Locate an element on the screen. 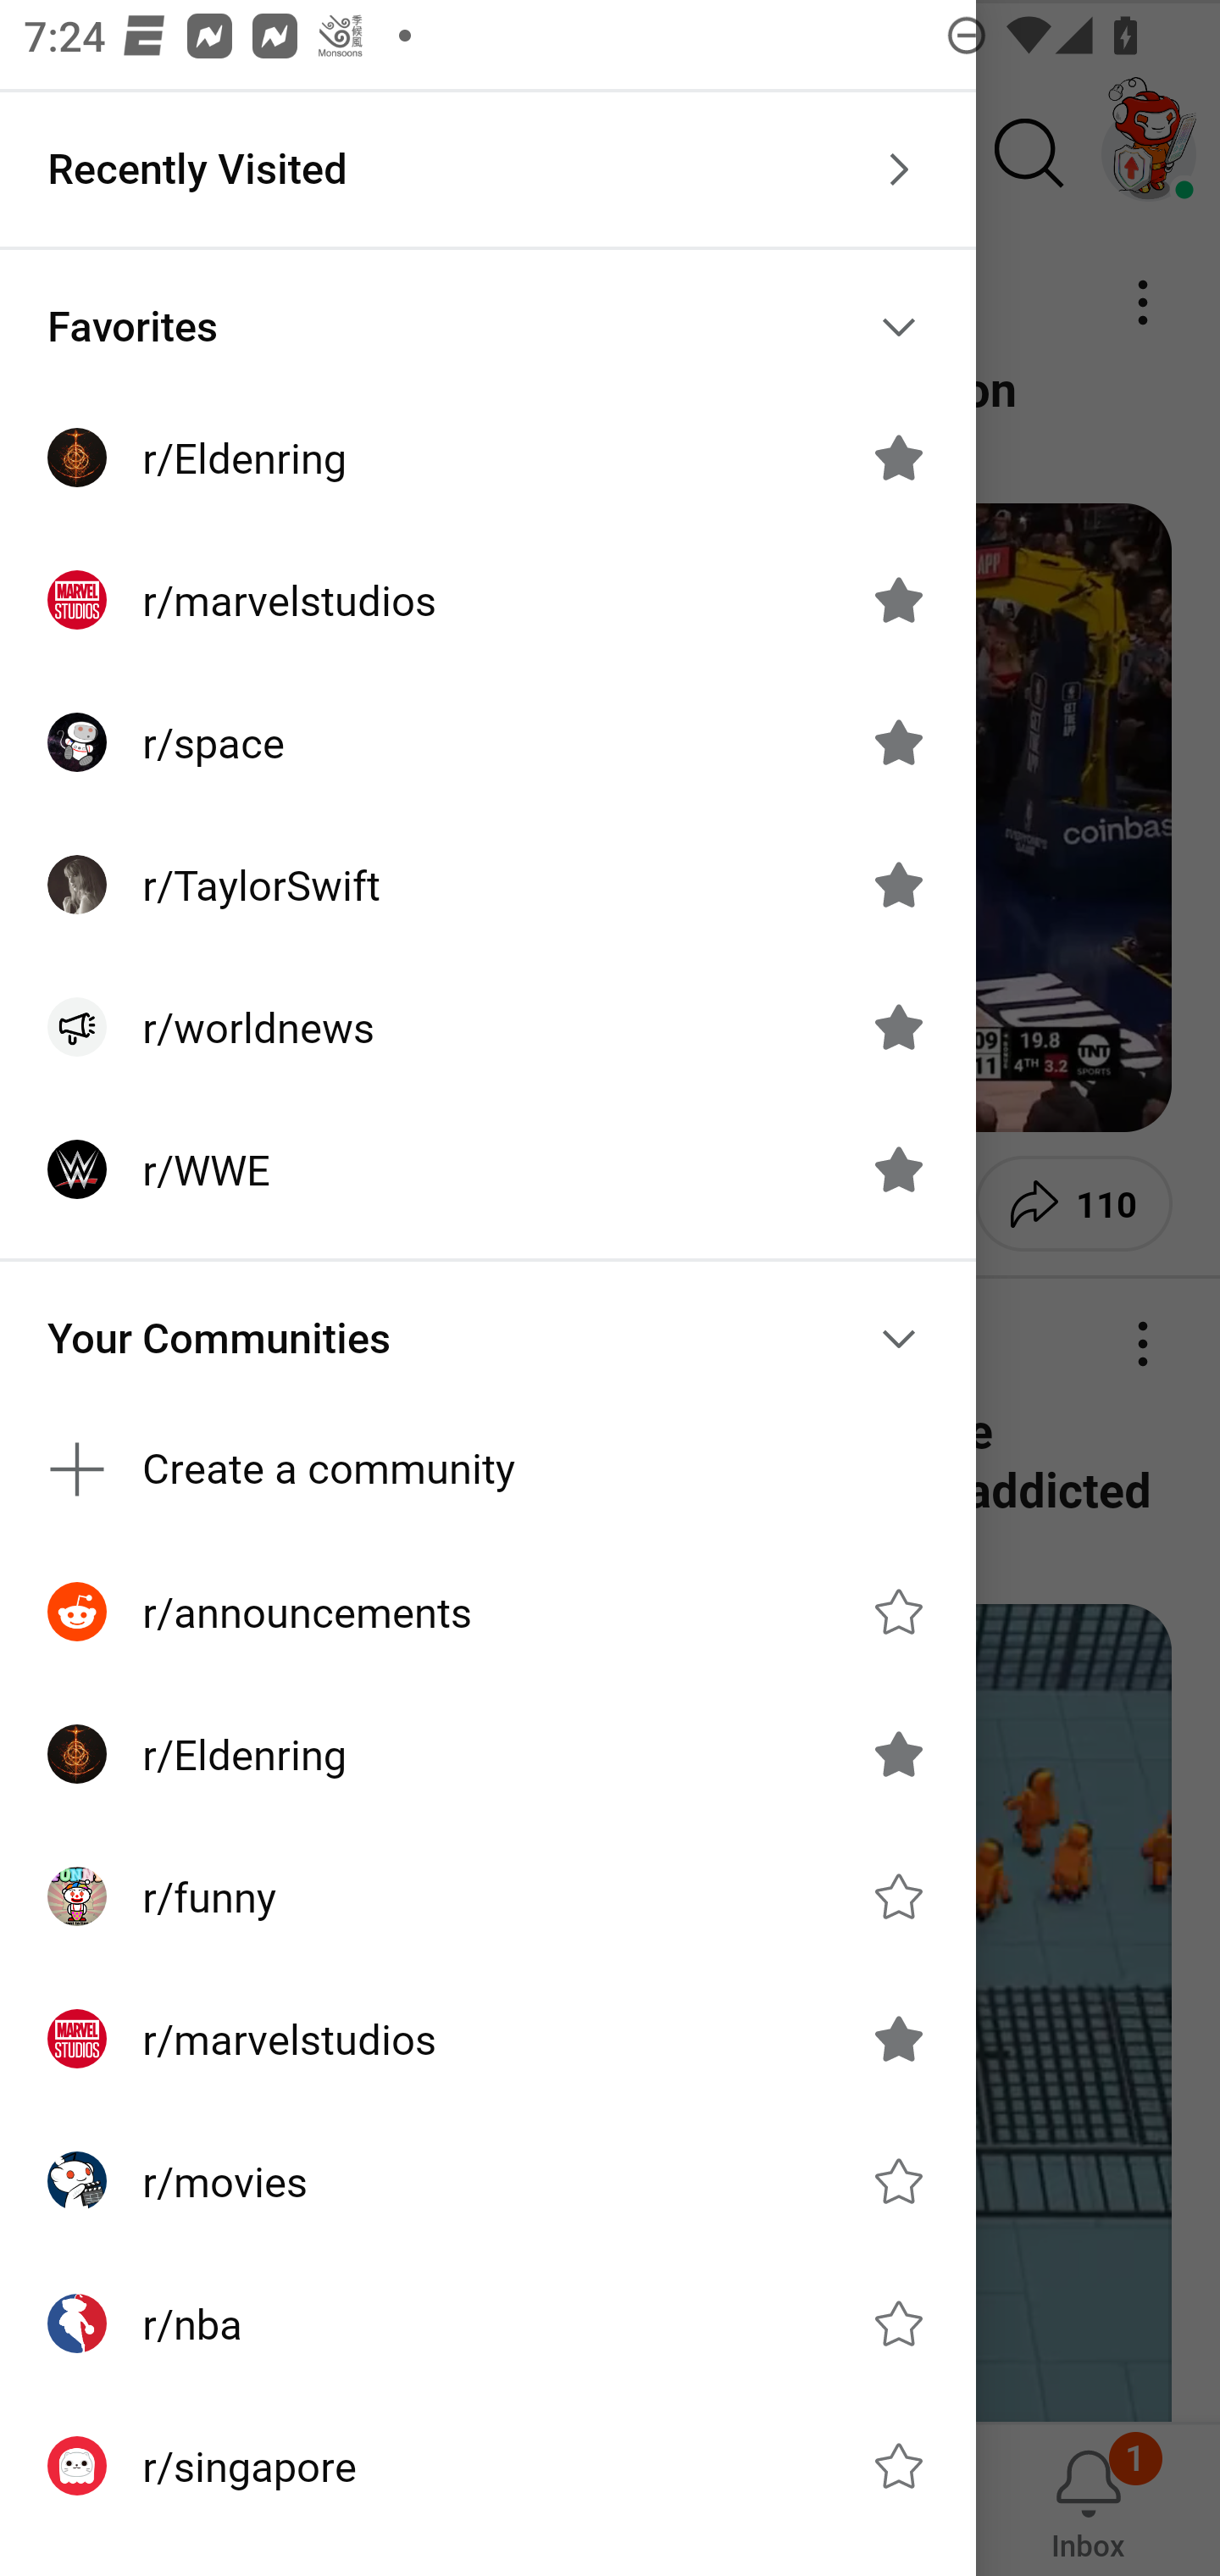 This screenshot has width=1220, height=2576. Unfavorite r/space is located at coordinates (898, 741).